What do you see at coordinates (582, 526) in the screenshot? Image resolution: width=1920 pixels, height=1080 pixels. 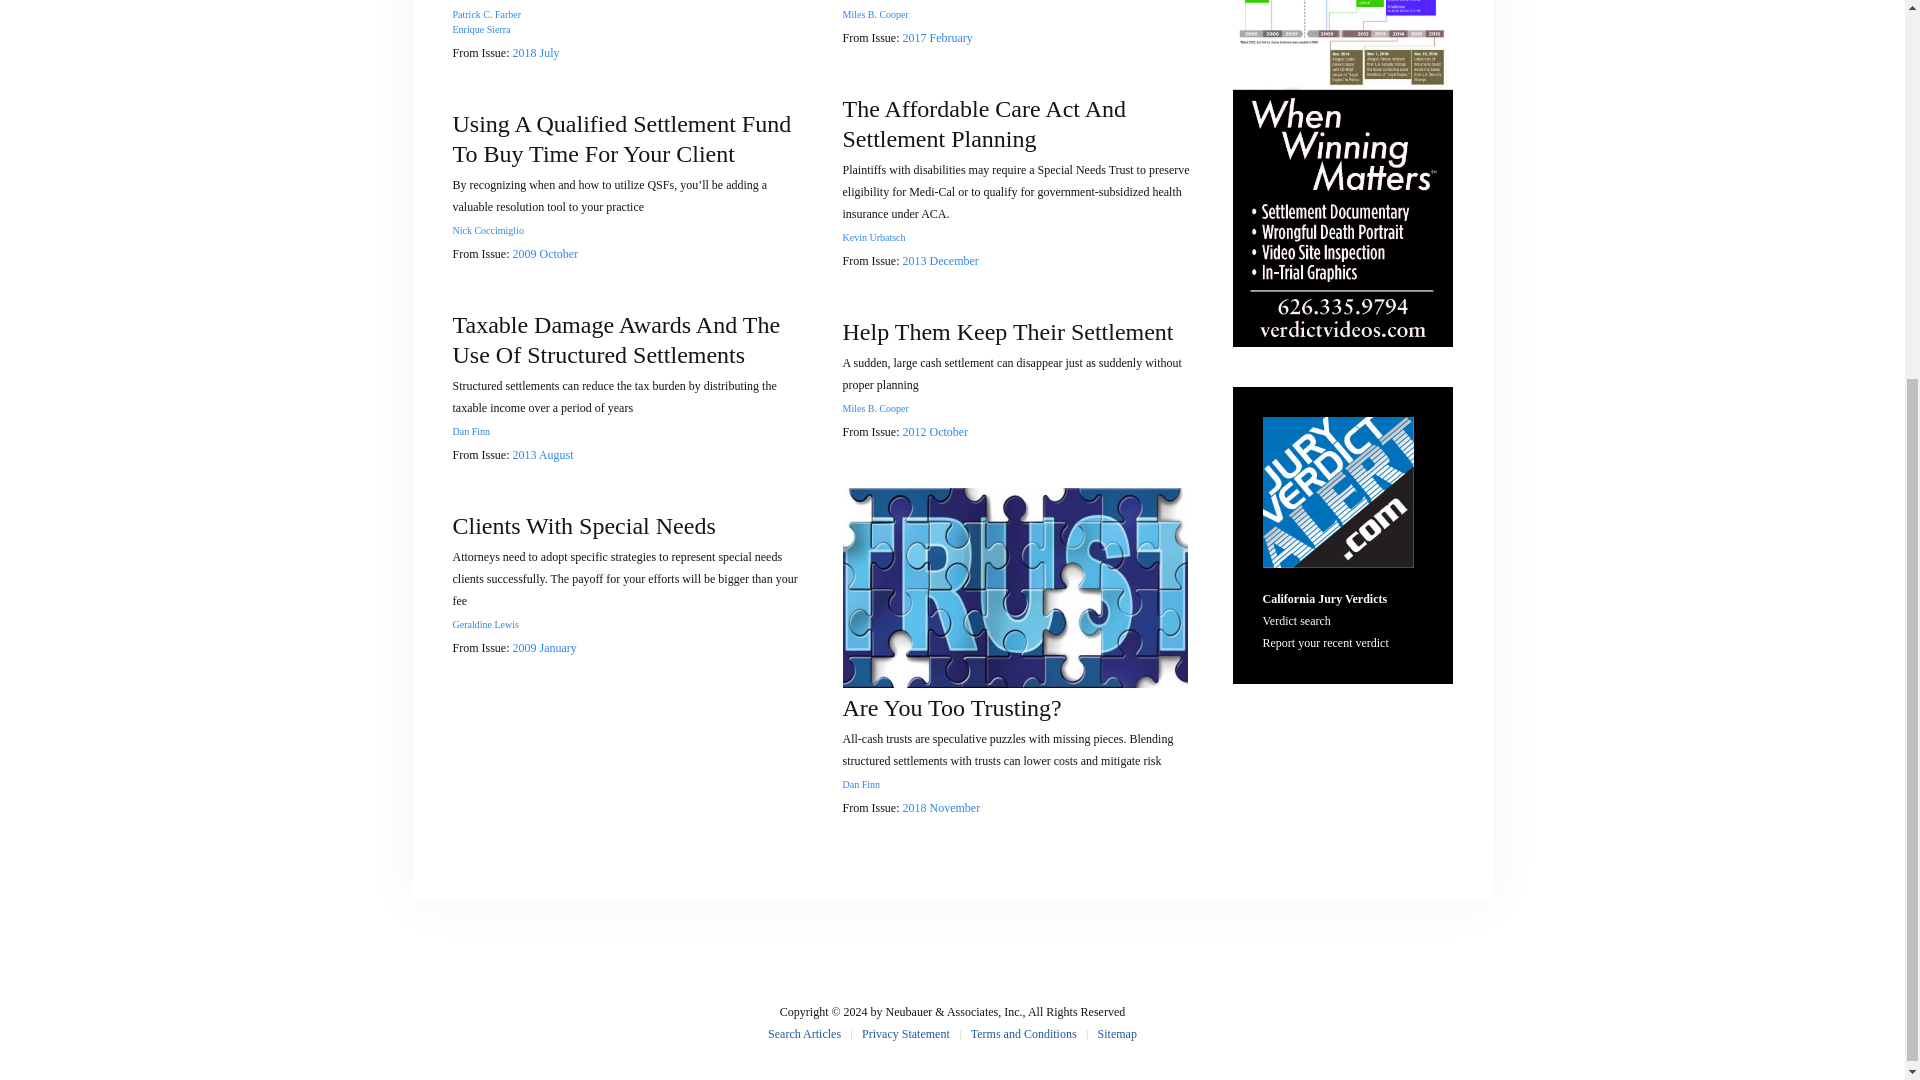 I see `Clients with special needs` at bounding box center [582, 526].